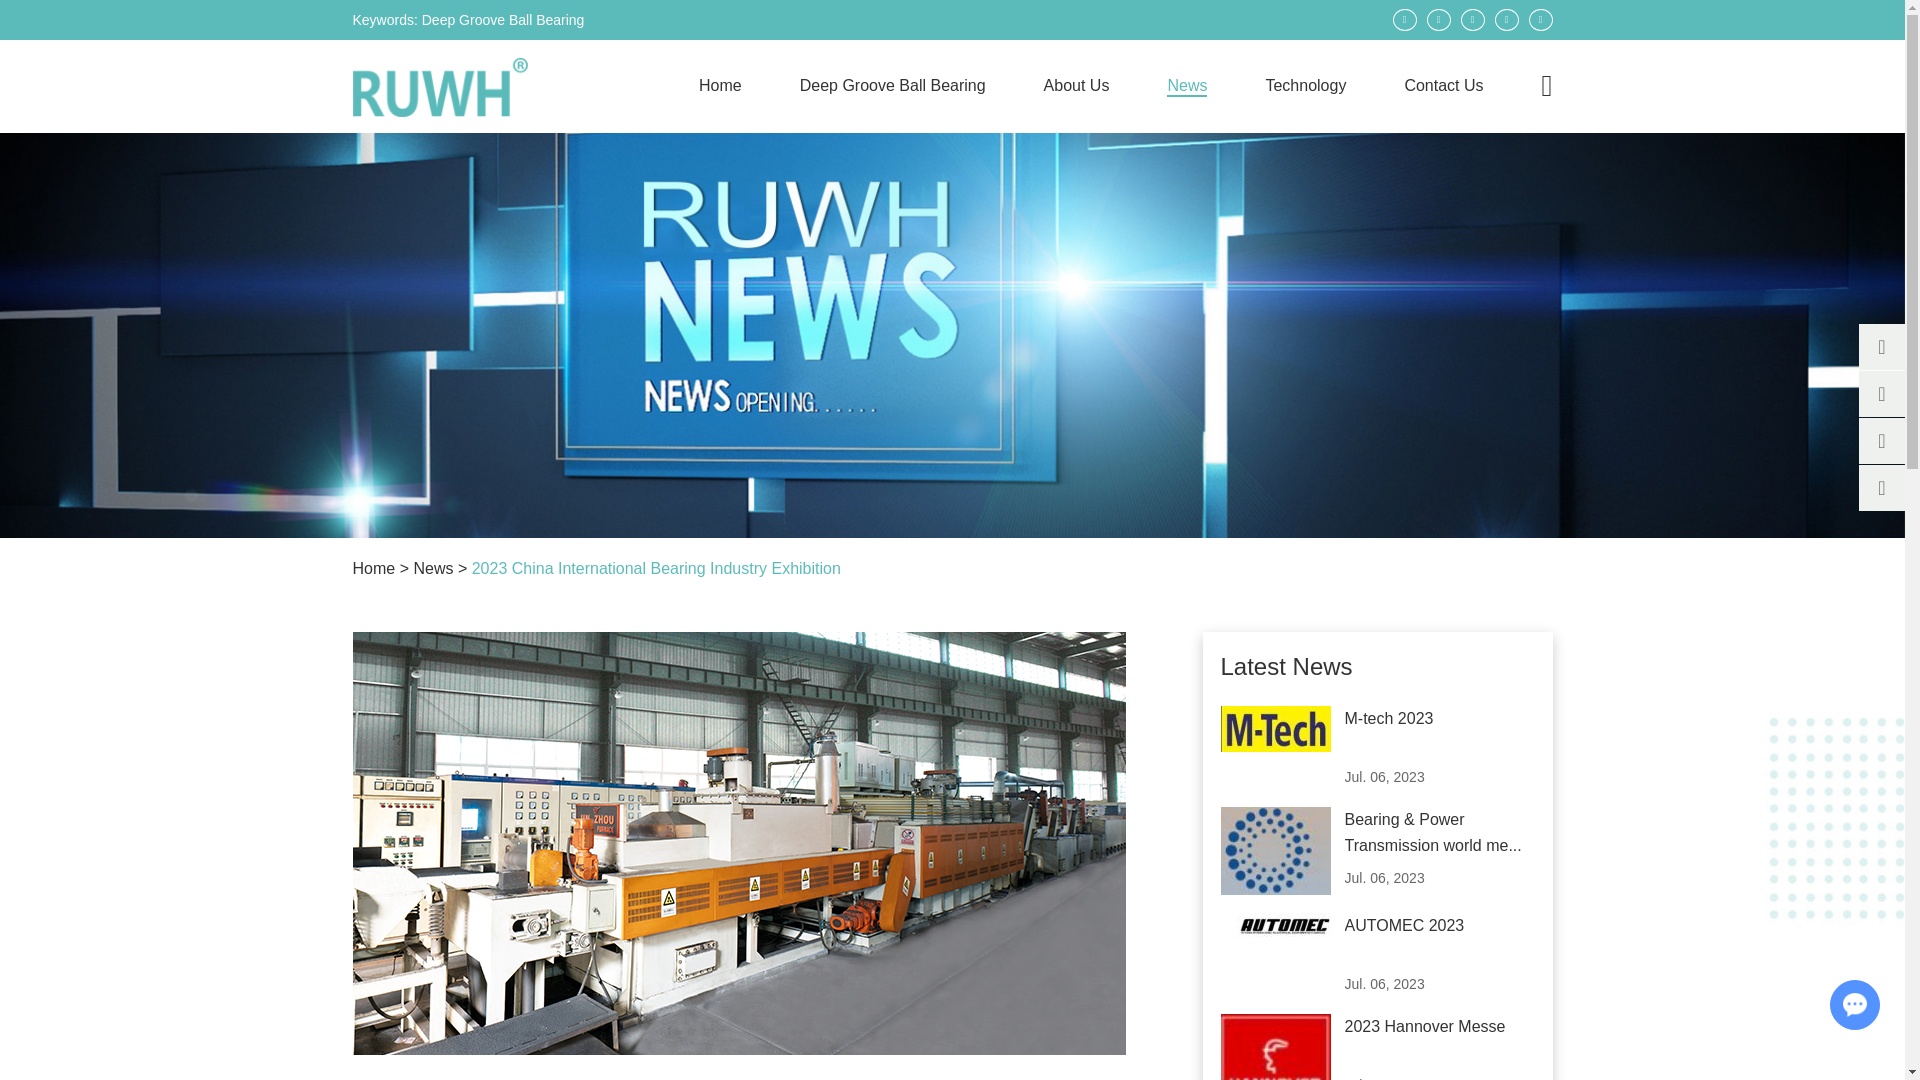 Image resolution: width=1920 pixels, height=1080 pixels. I want to click on M-tech 2023, so click(1274, 728).